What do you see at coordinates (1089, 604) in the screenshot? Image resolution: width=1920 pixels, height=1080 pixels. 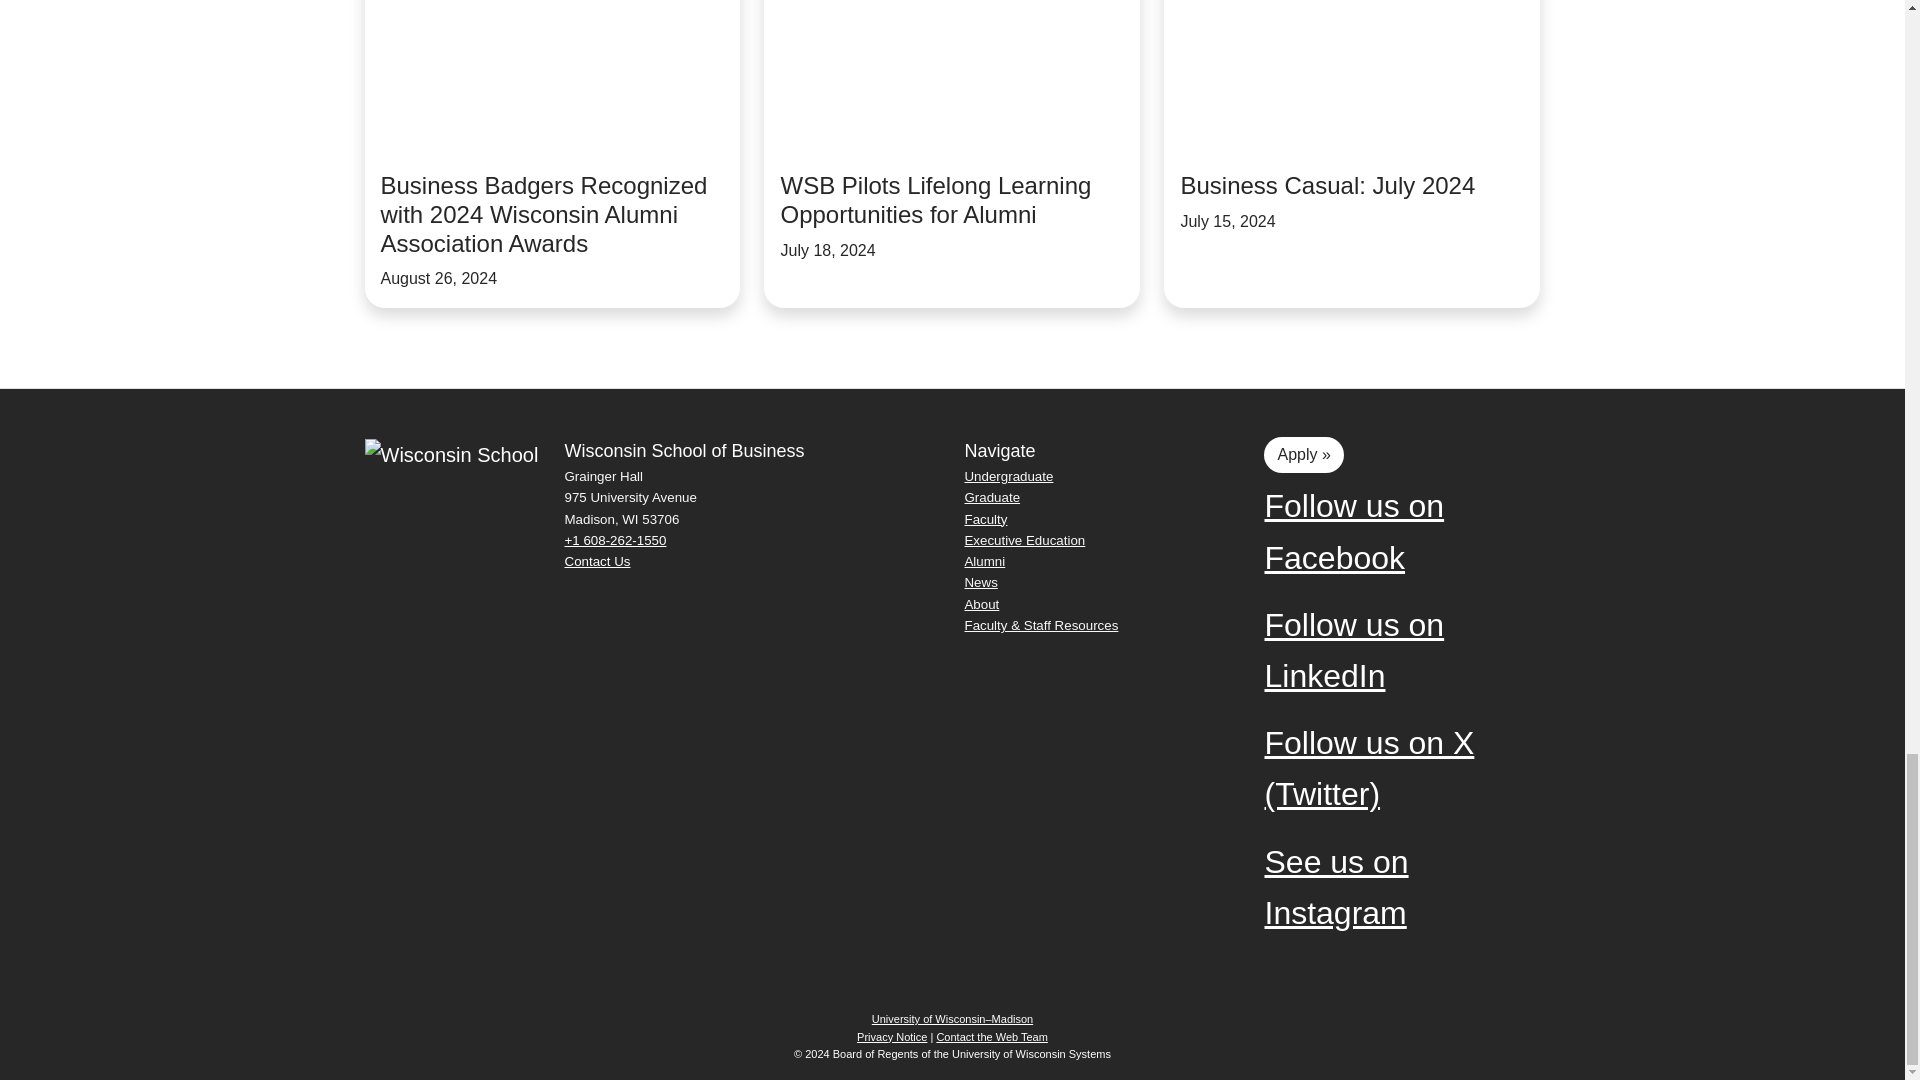 I see `About` at bounding box center [1089, 604].